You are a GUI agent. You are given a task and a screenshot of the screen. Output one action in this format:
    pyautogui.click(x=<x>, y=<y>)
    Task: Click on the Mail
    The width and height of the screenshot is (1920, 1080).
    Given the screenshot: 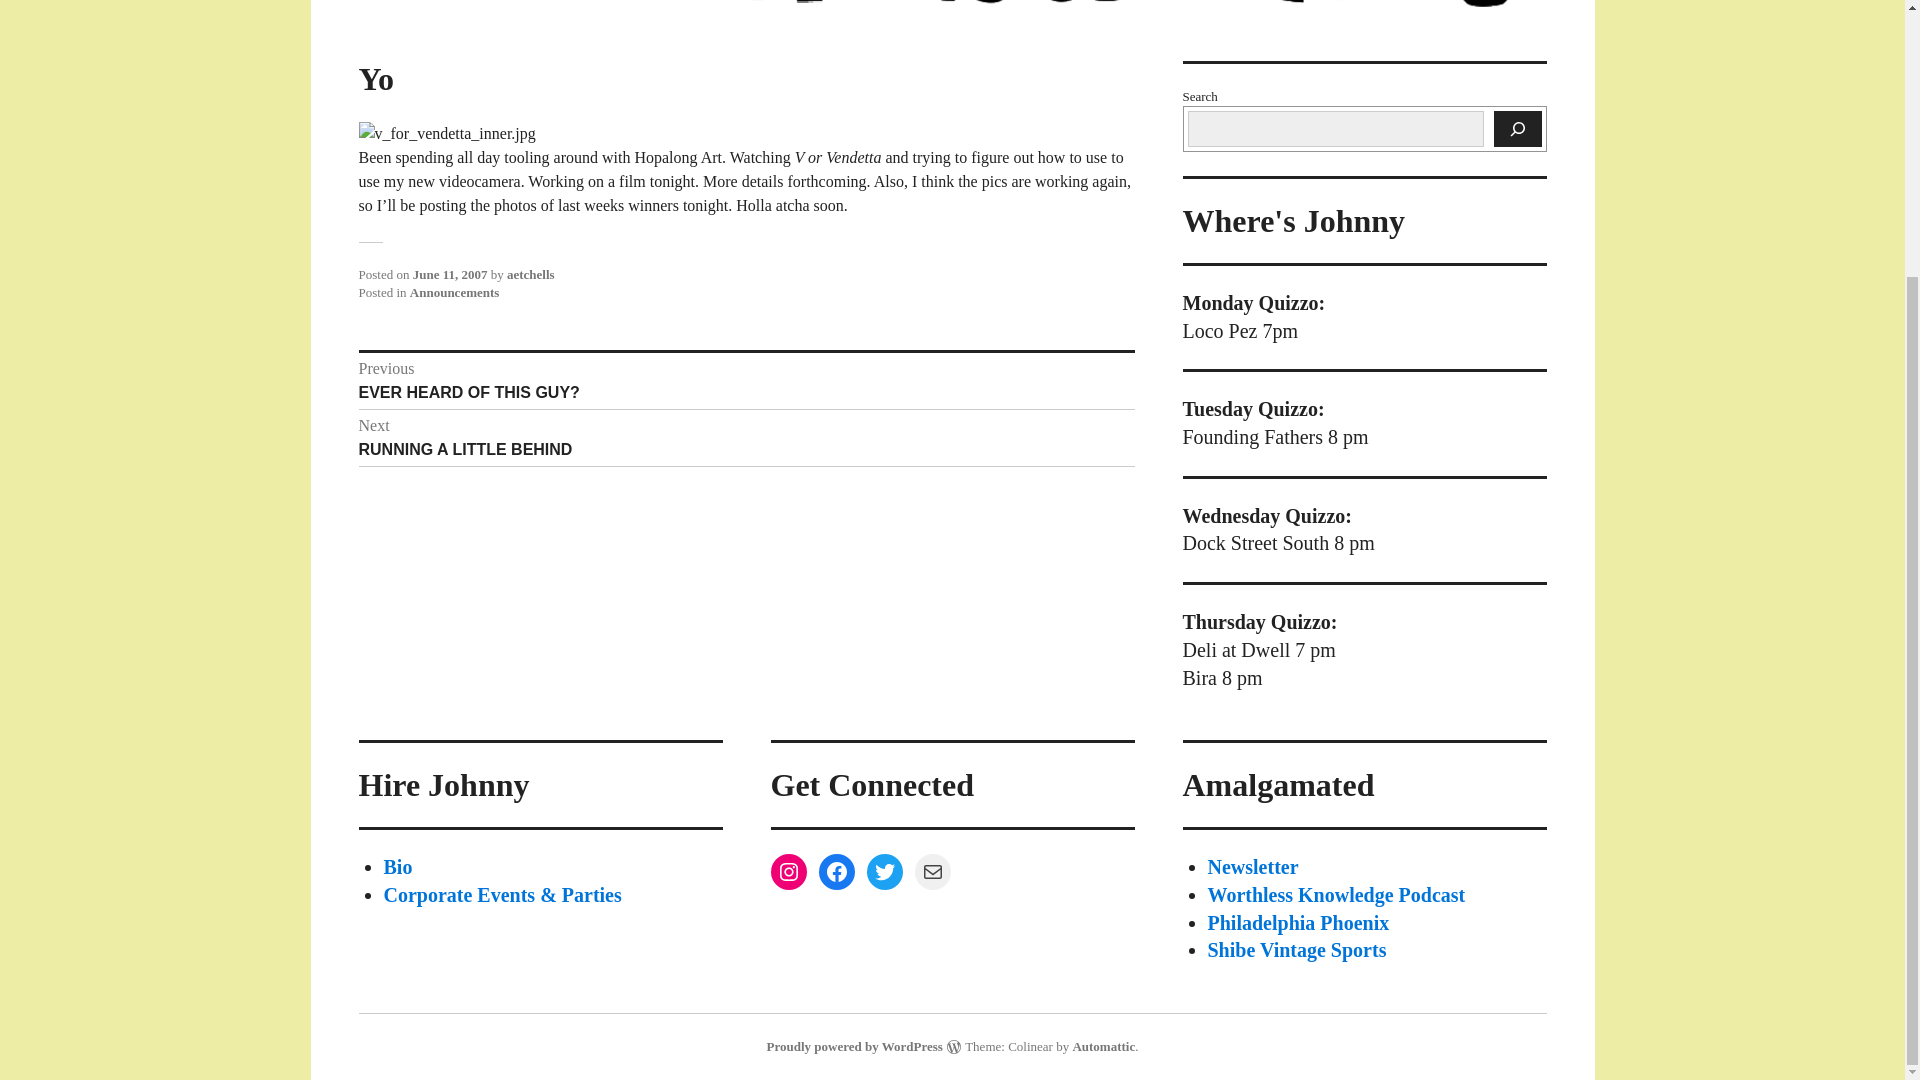 What is the action you would take?
    pyautogui.click(x=746, y=381)
    